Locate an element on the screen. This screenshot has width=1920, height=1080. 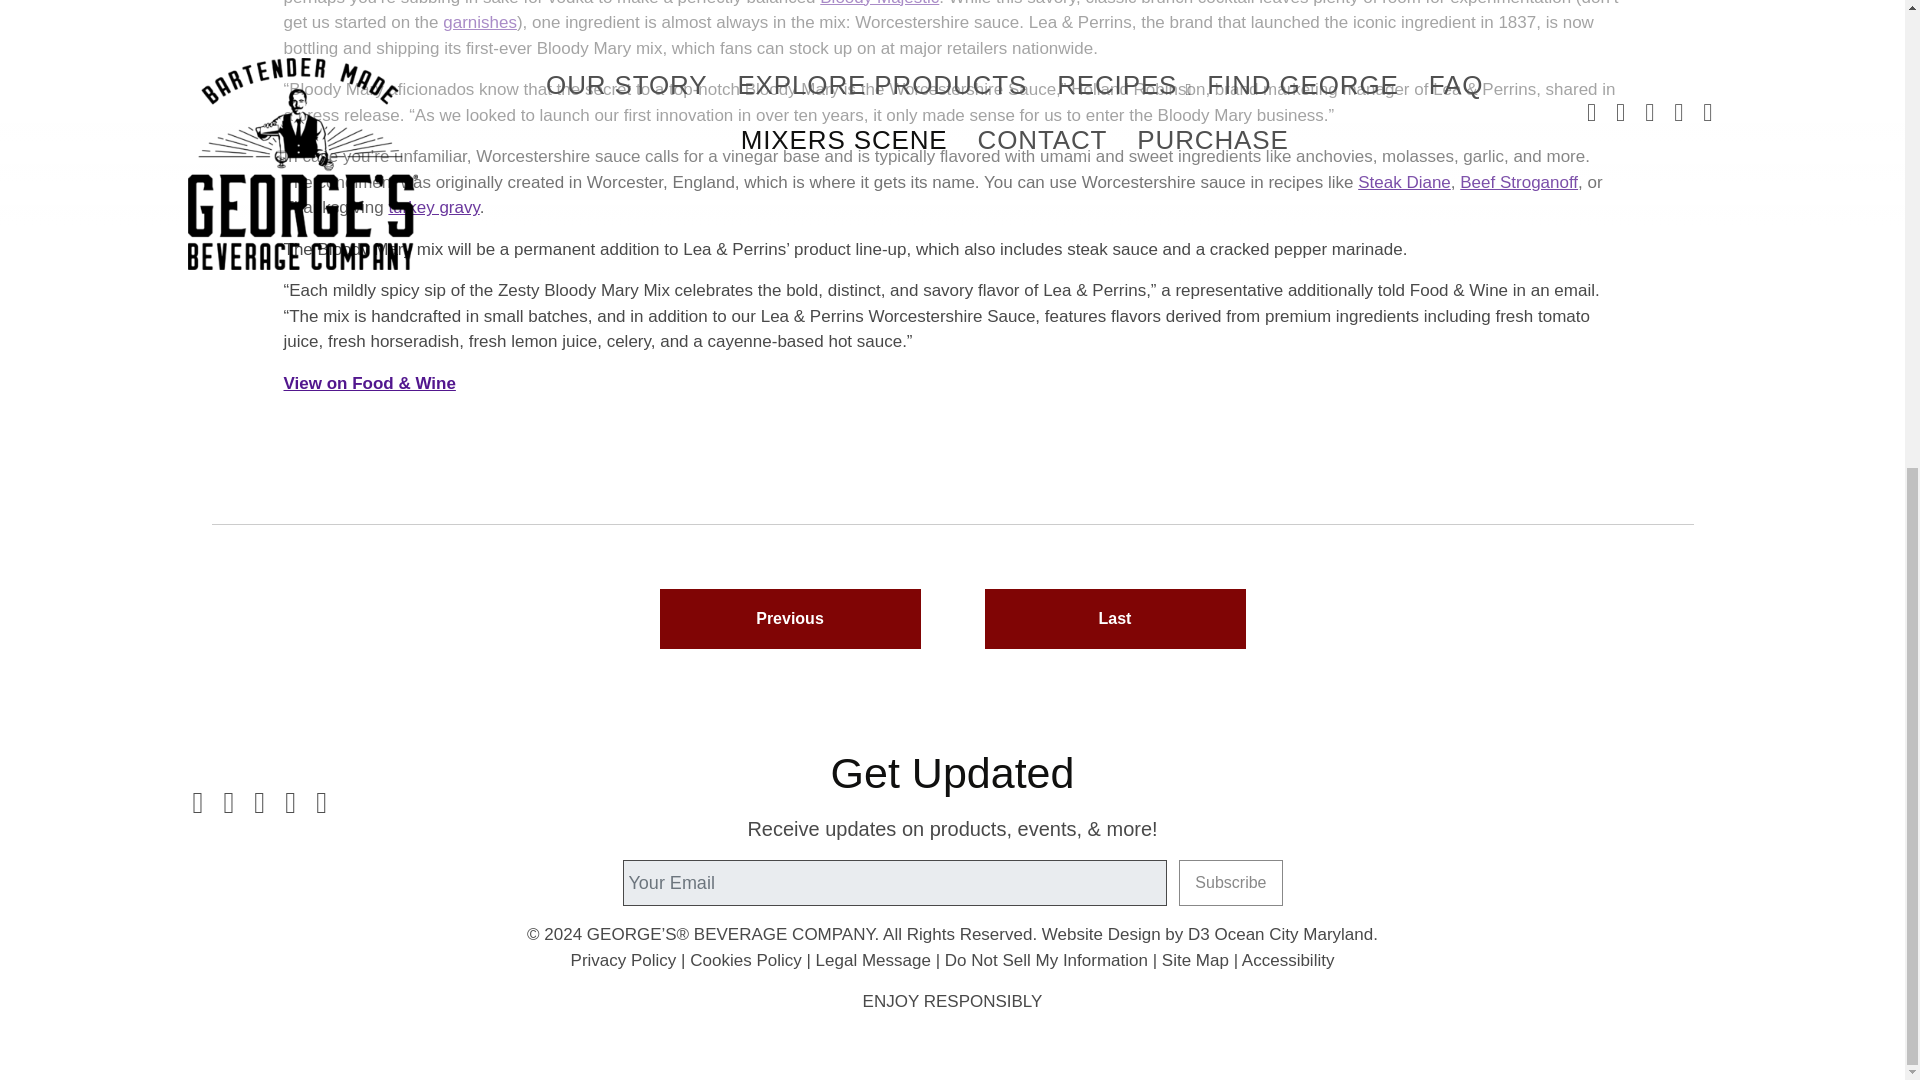
garnishes is located at coordinates (480, 22).